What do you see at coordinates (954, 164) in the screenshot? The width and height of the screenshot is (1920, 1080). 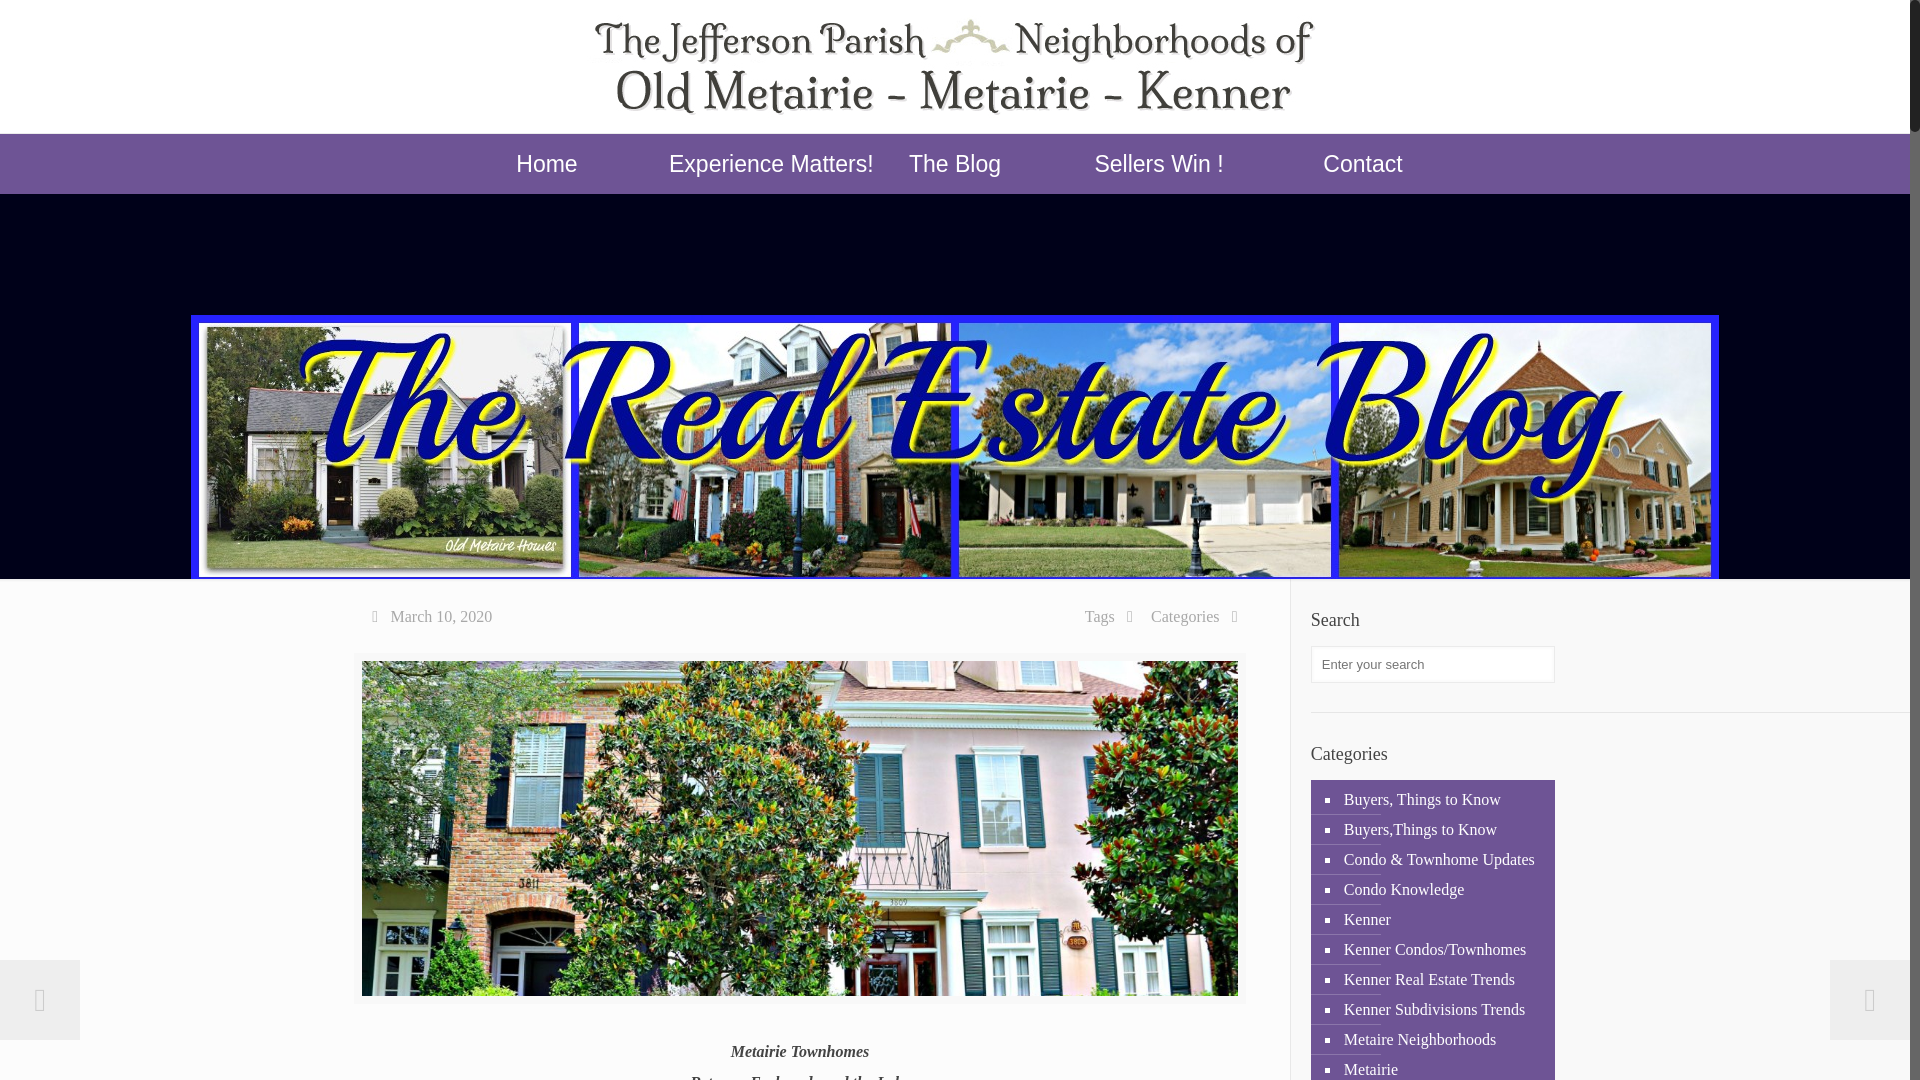 I see `The Blog` at bounding box center [954, 164].